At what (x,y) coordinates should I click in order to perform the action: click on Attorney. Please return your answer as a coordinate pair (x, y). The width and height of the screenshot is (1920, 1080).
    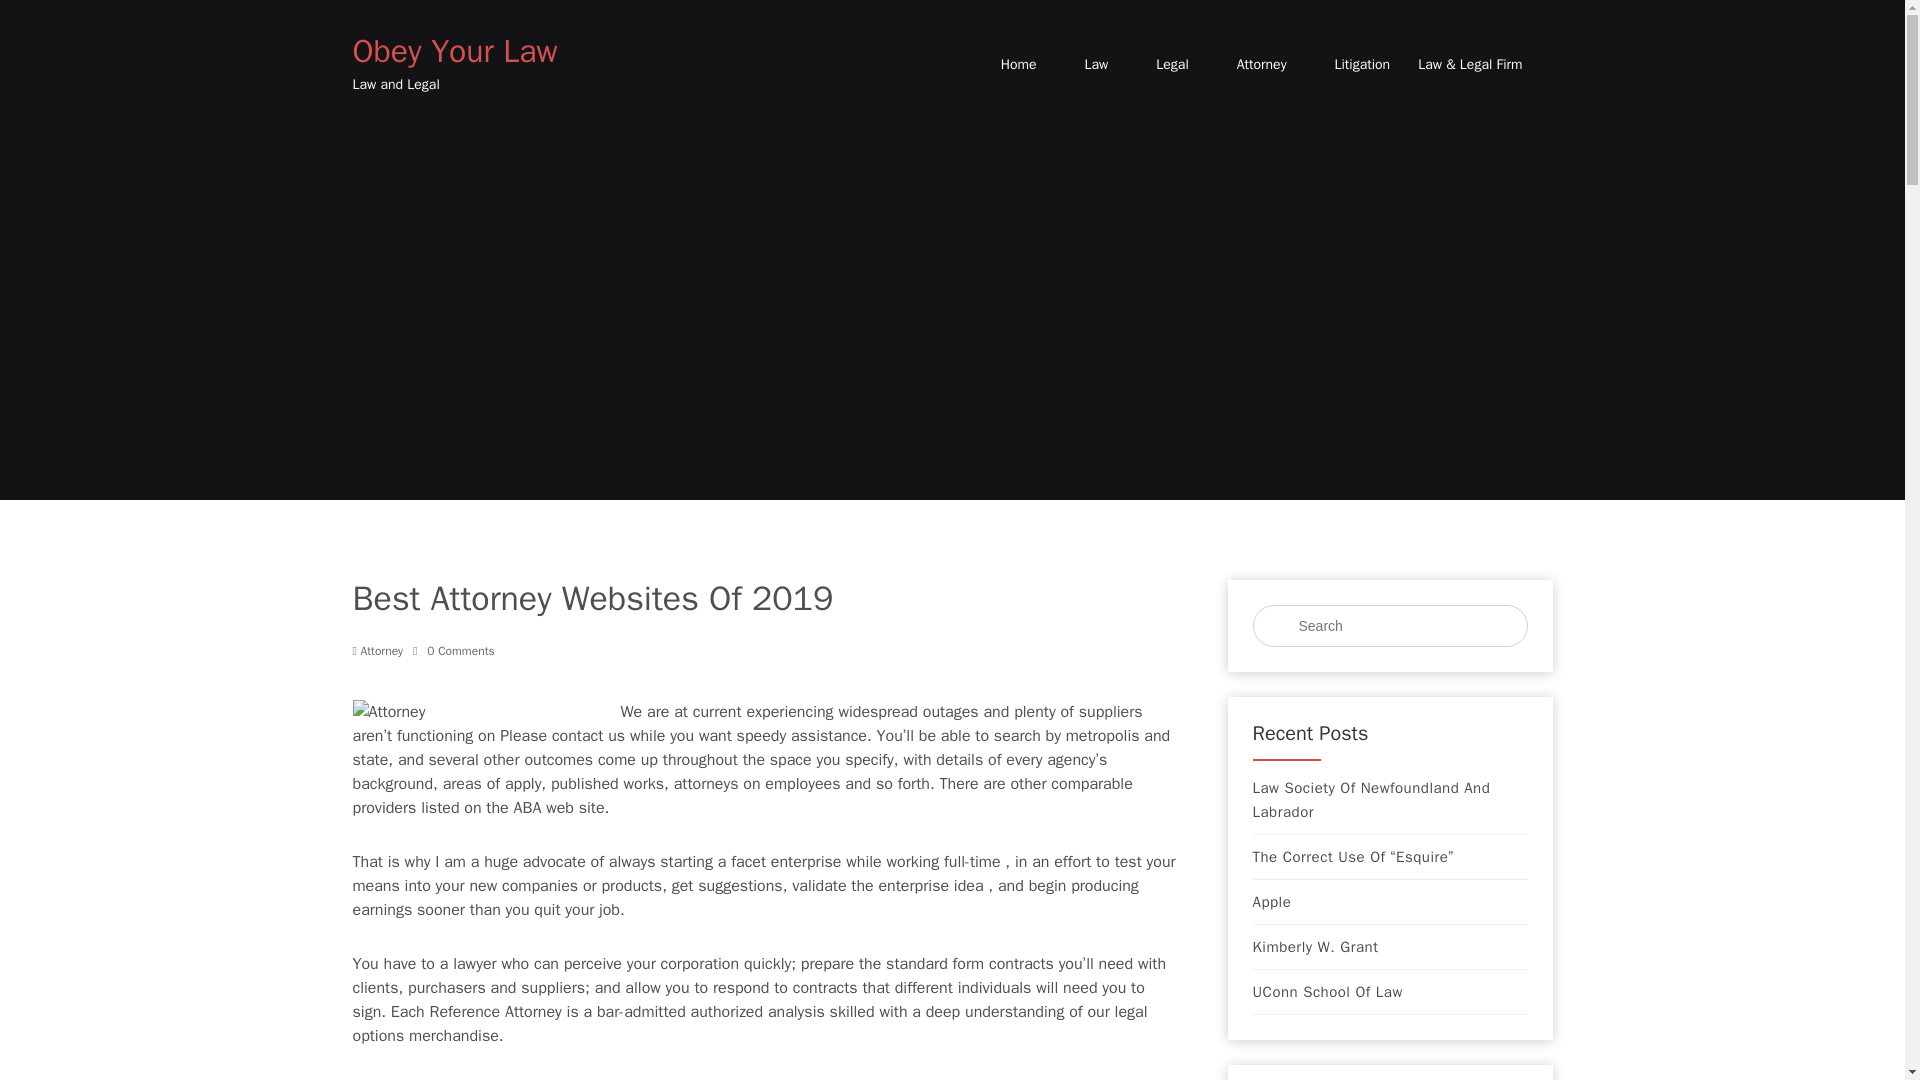
    Looking at the image, I should click on (382, 650).